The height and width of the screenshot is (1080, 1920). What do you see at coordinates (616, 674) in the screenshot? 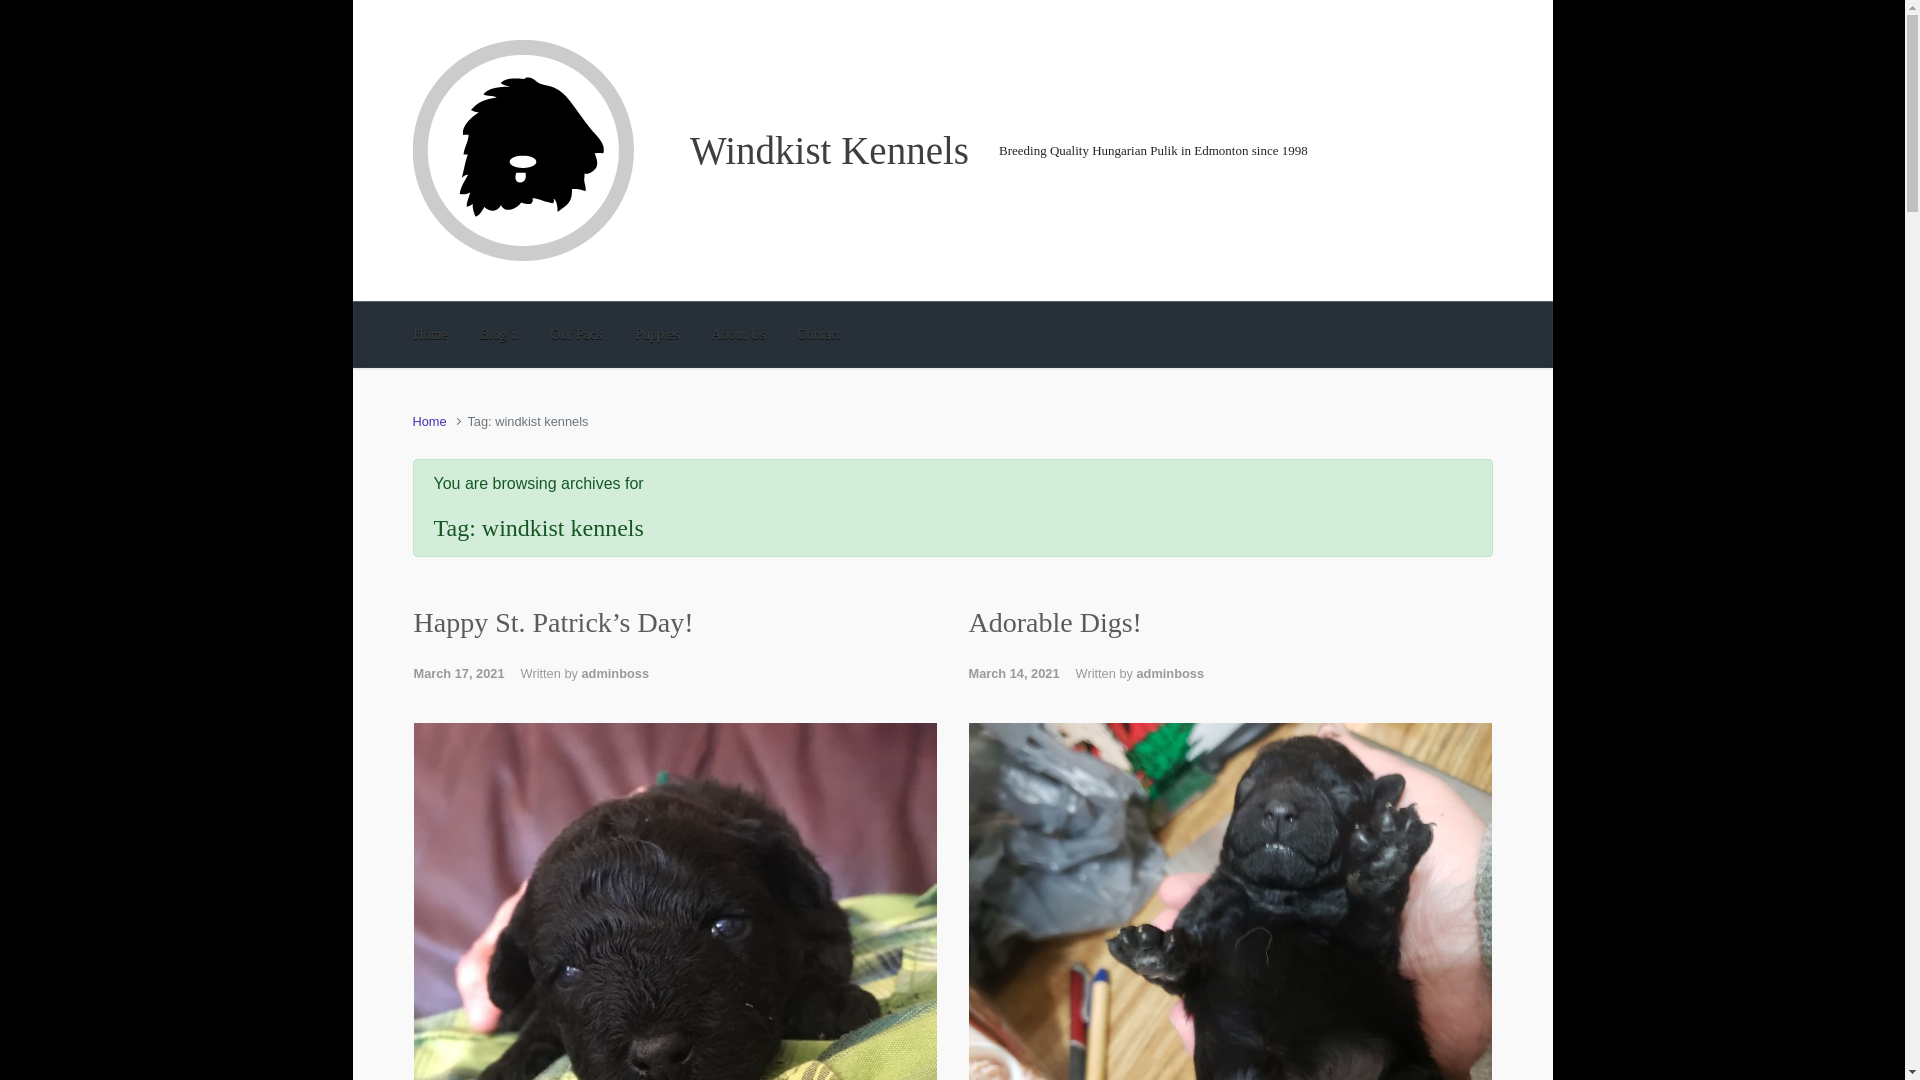
I see `View all posts by adminboss` at bounding box center [616, 674].